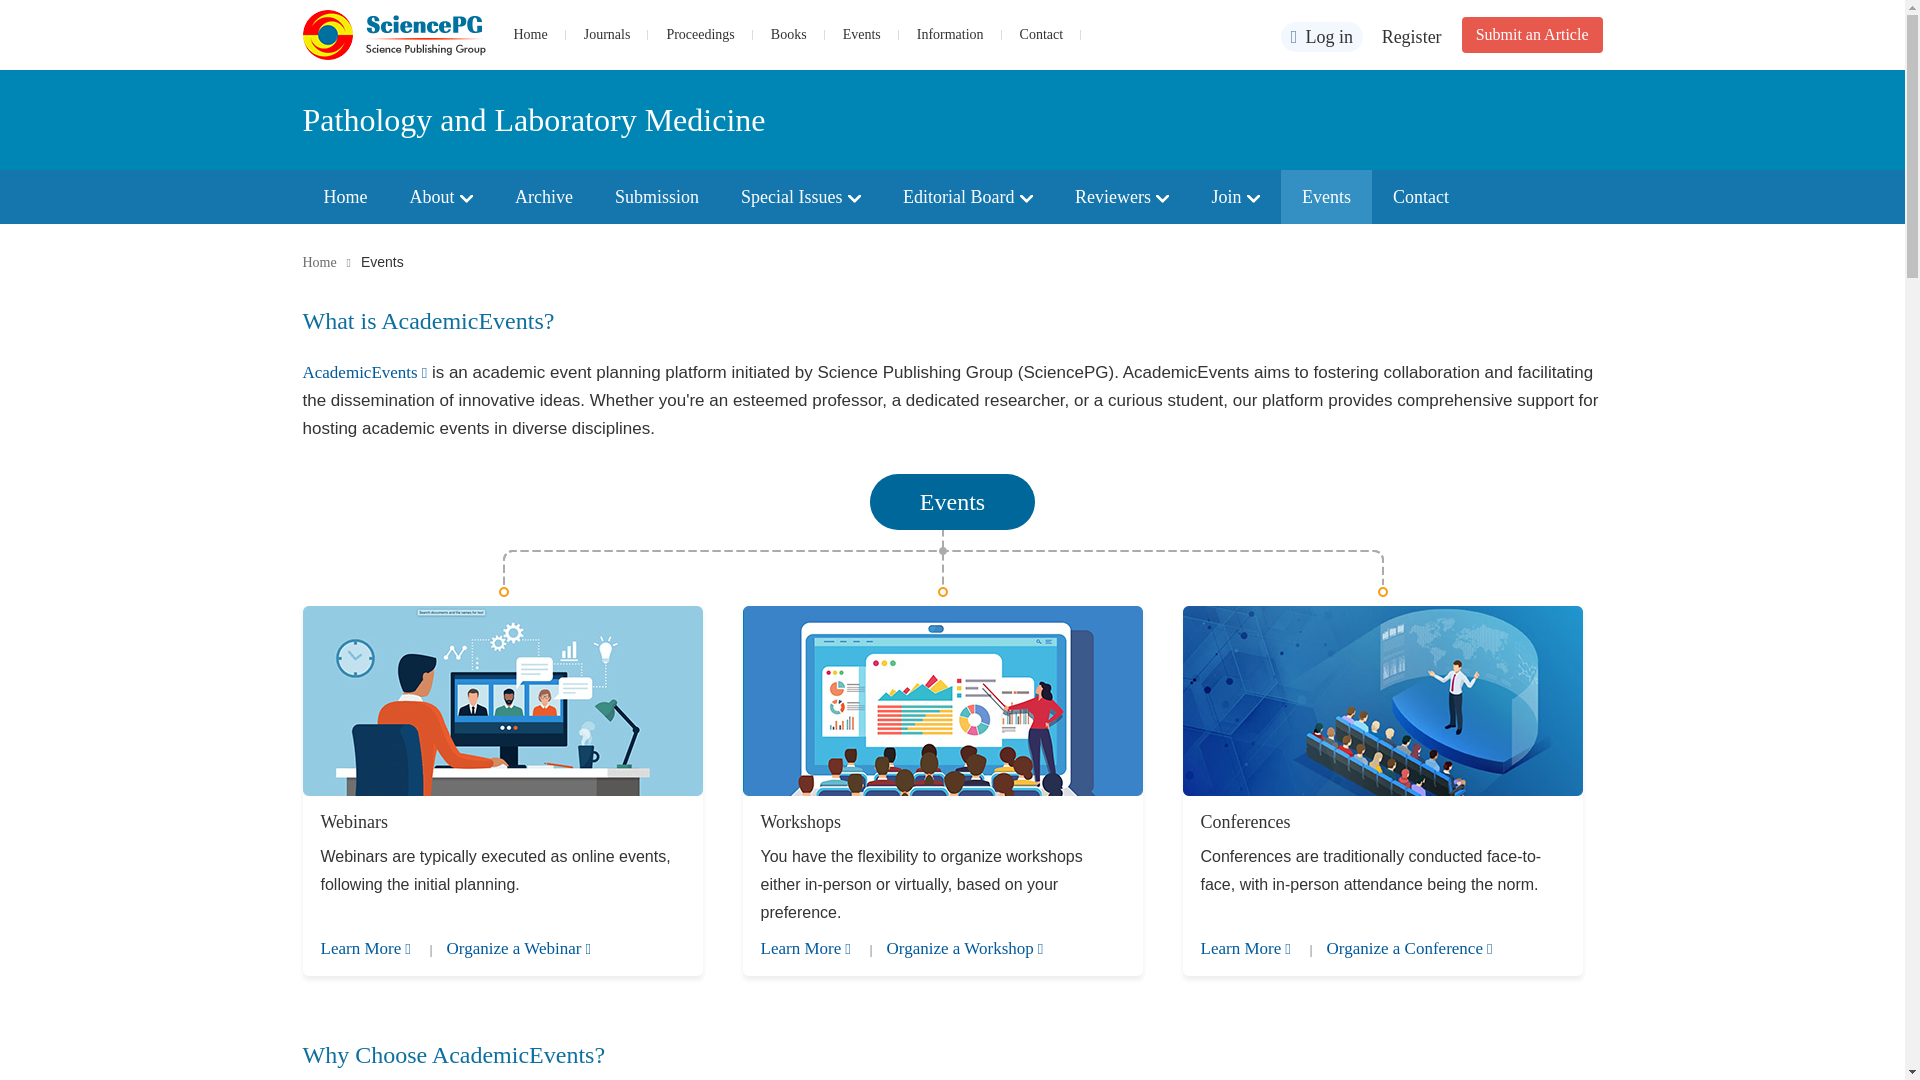 This screenshot has height=1080, width=1920. What do you see at coordinates (968, 196) in the screenshot?
I see `Editorial Board` at bounding box center [968, 196].